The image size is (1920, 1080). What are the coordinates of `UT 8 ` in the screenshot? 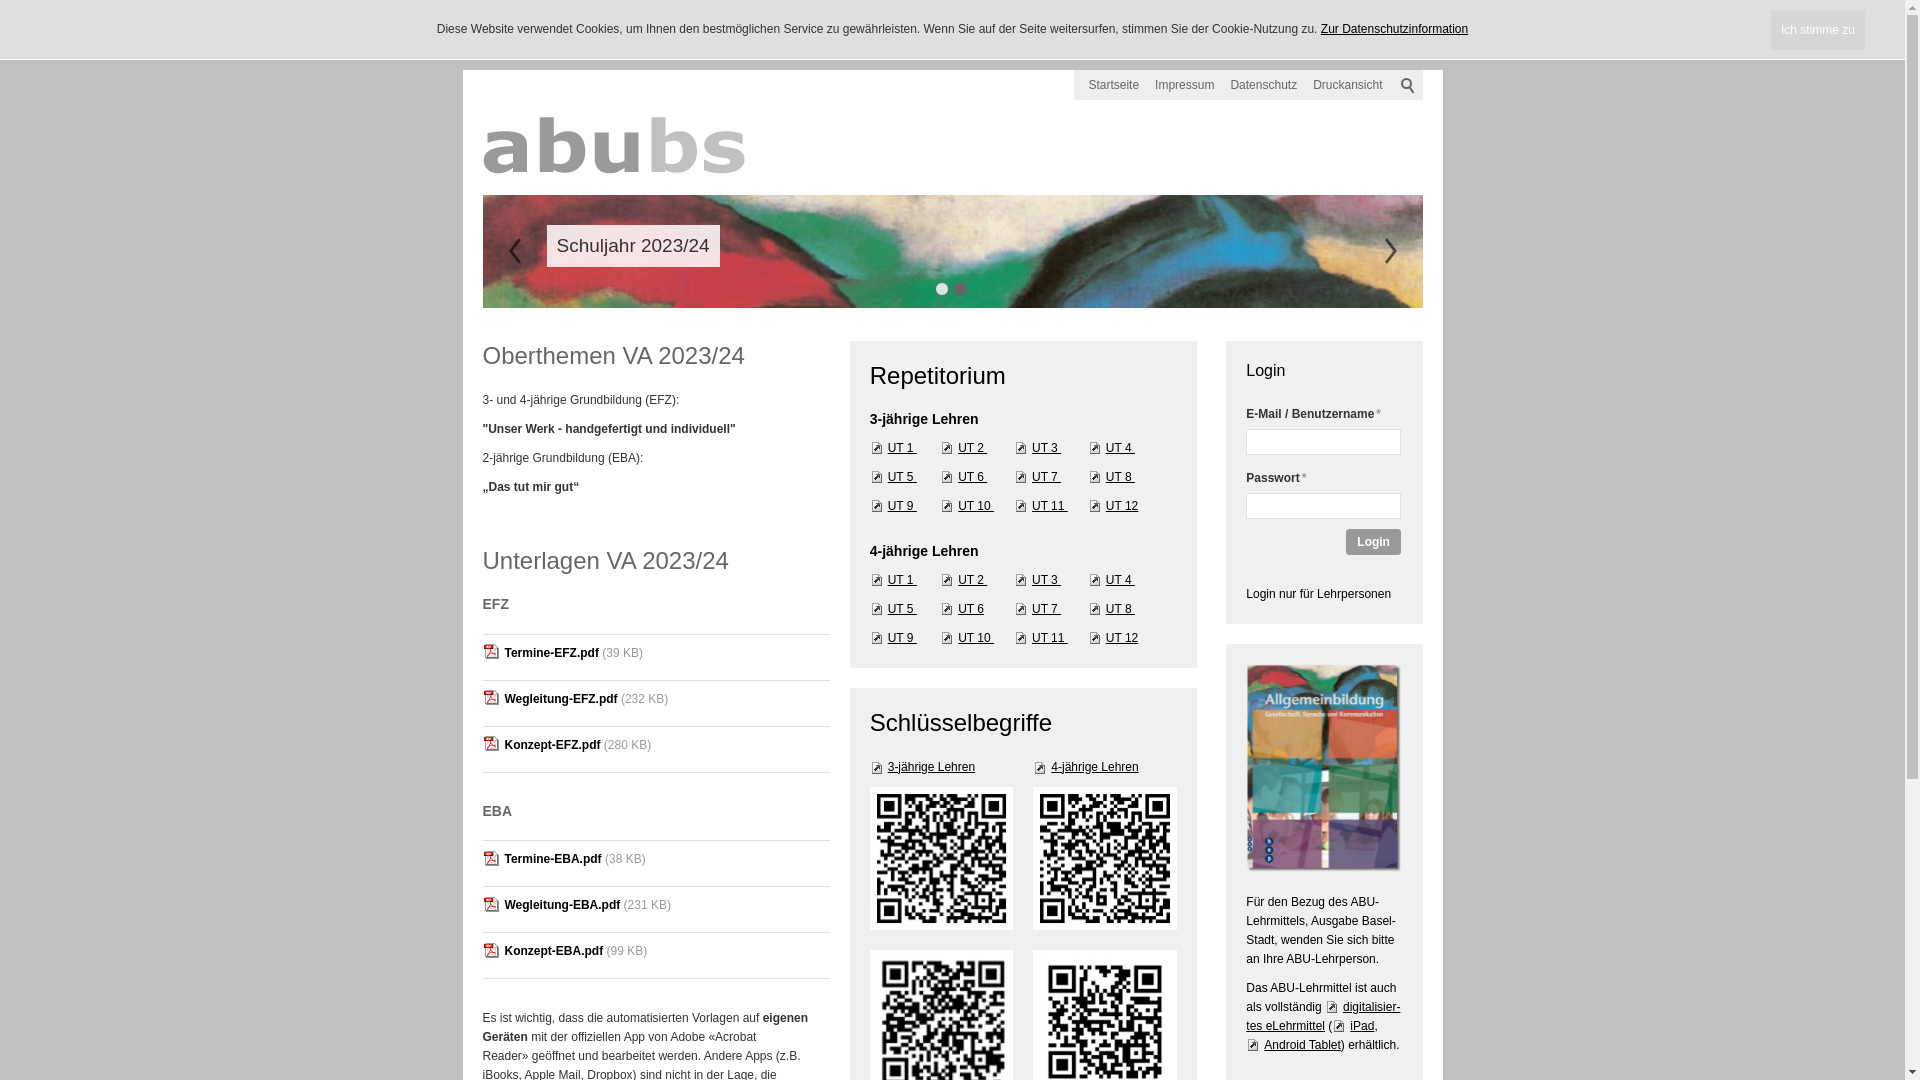 It's located at (1112, 477).